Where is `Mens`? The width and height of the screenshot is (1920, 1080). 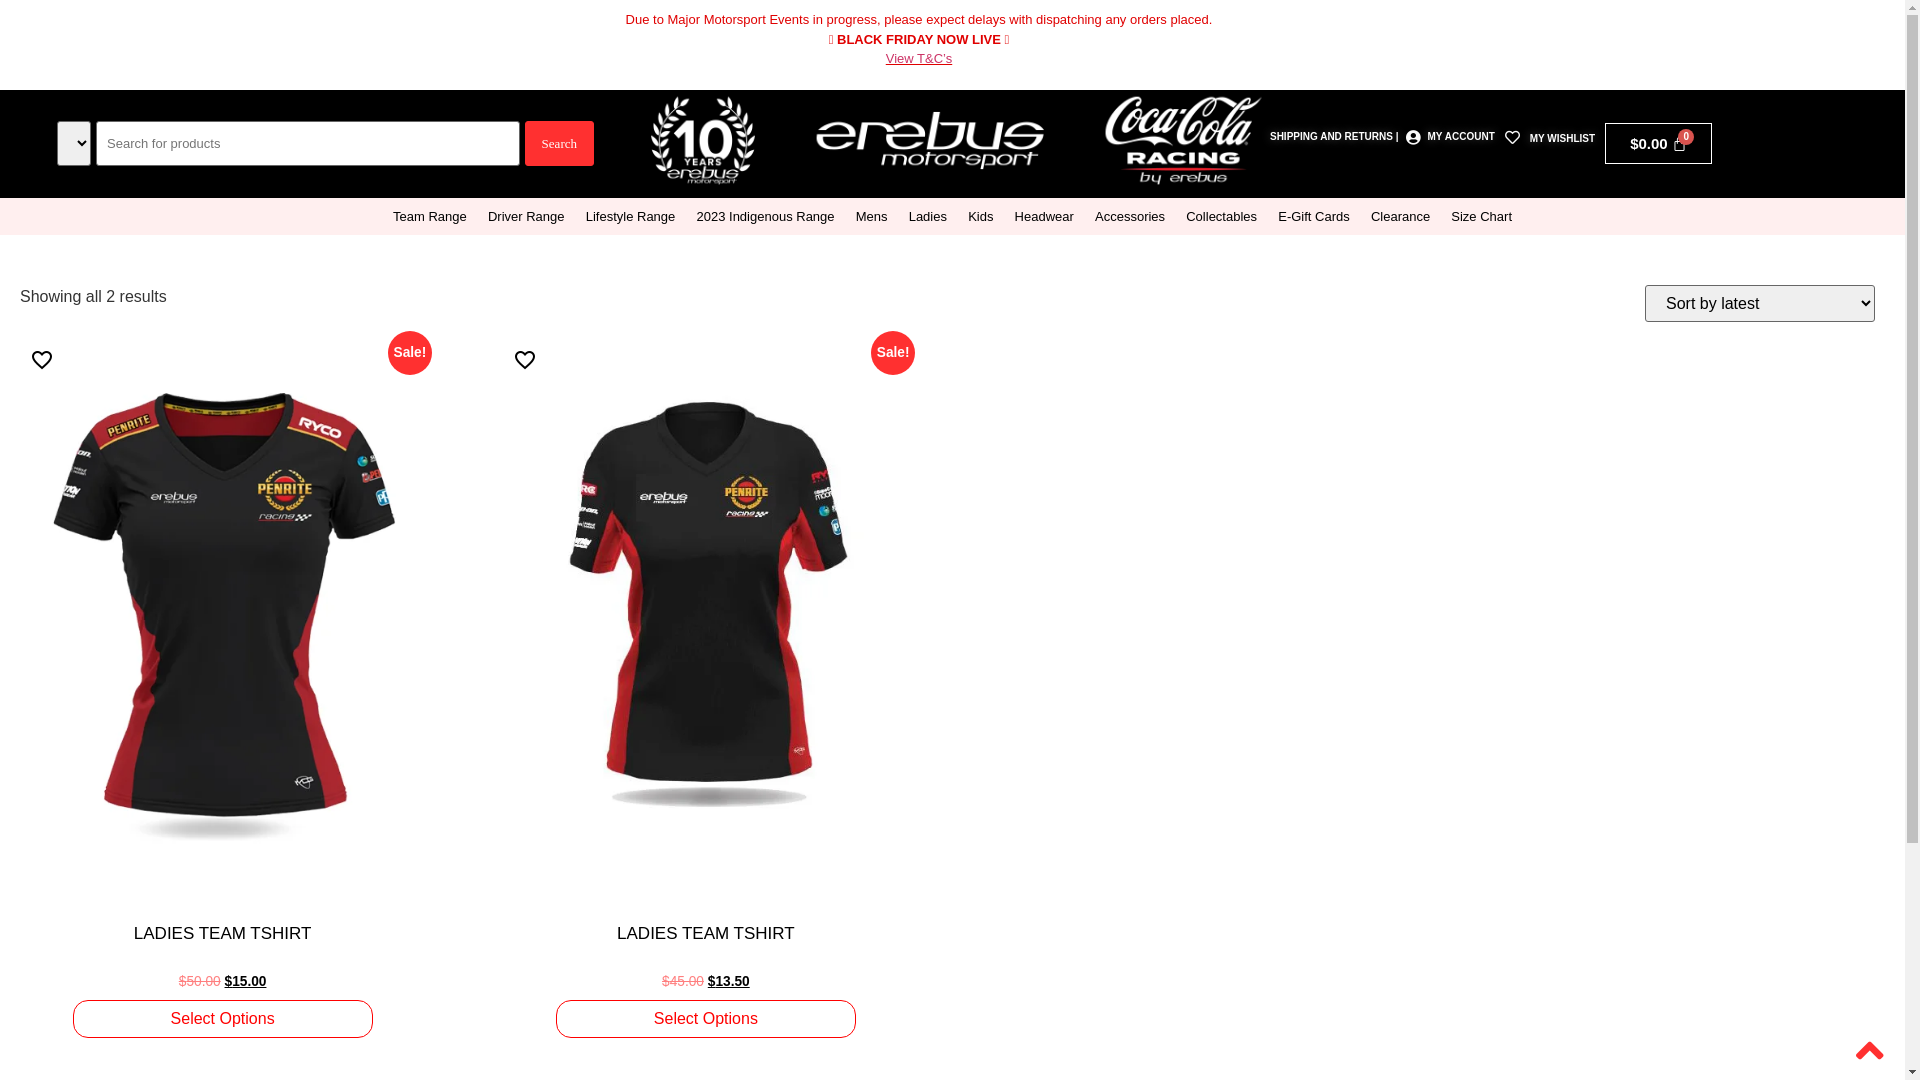 Mens is located at coordinates (872, 216).